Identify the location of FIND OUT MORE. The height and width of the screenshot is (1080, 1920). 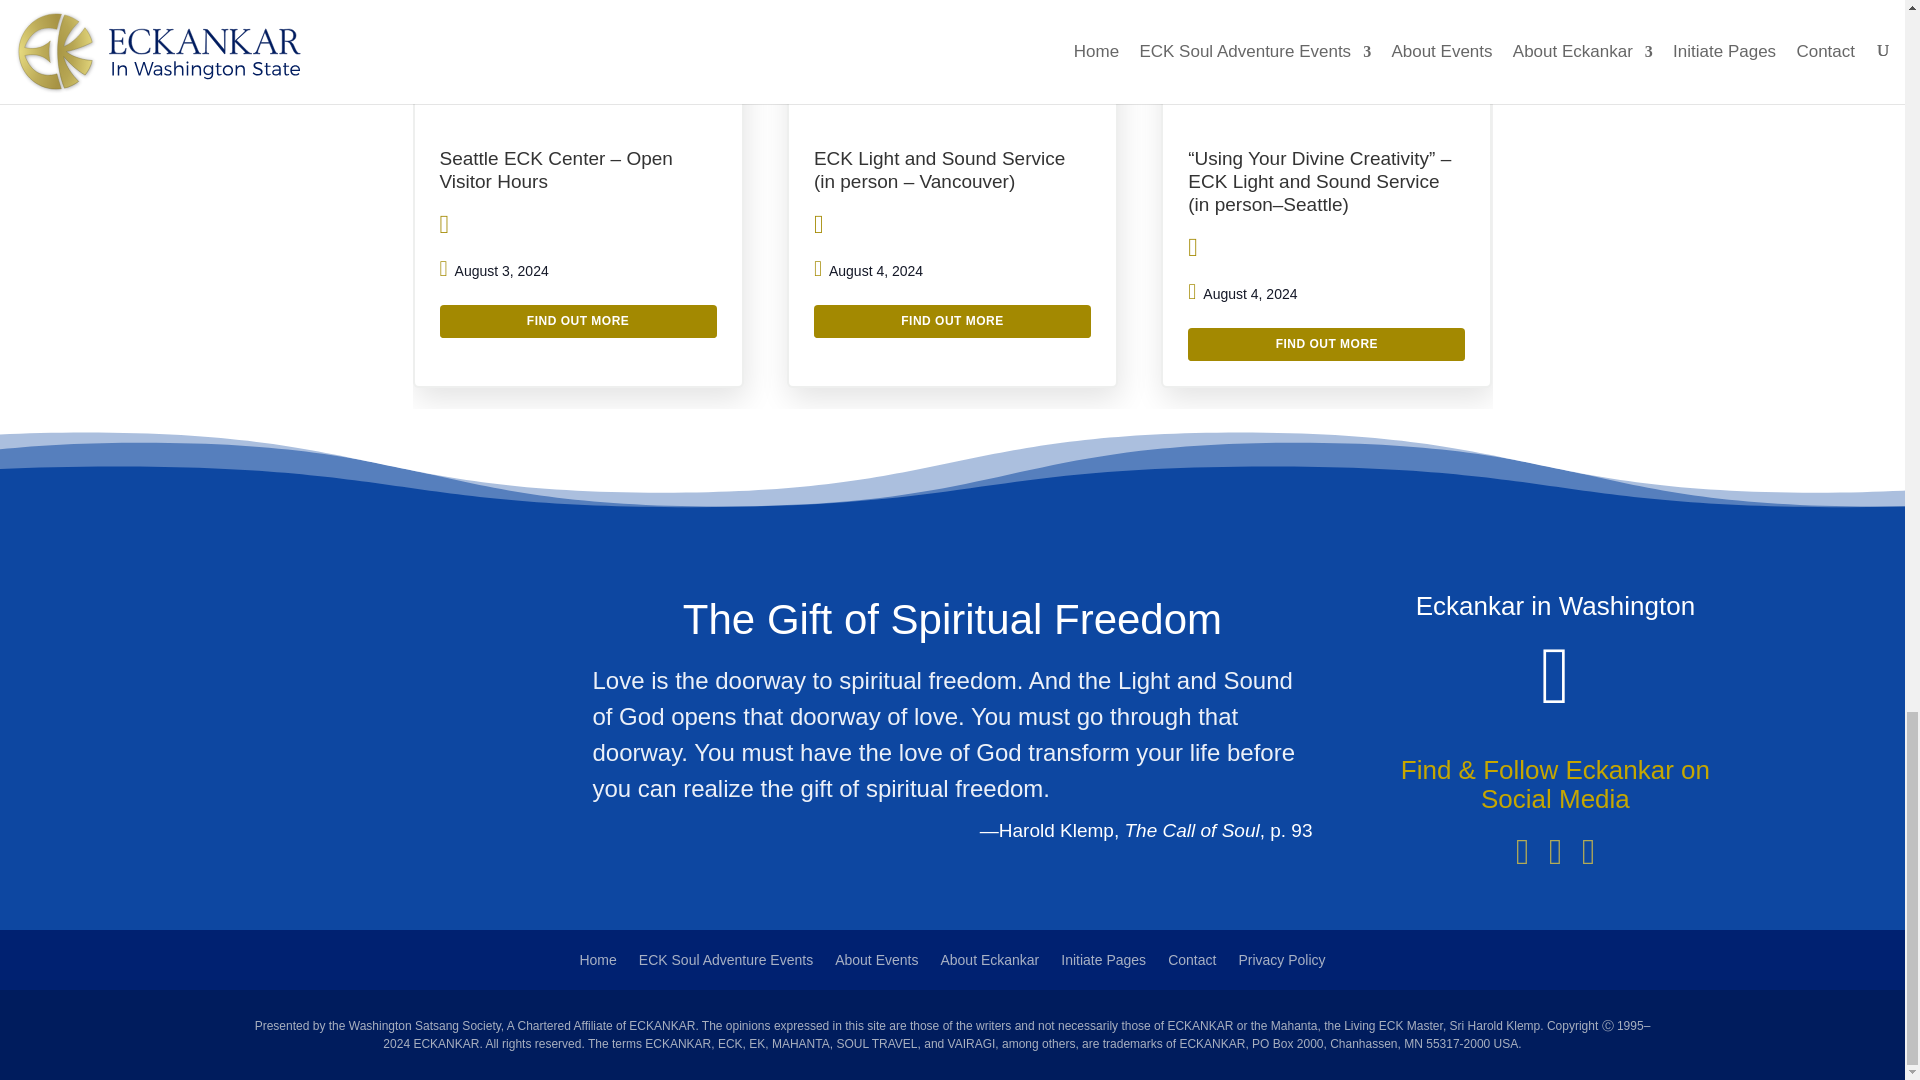
(952, 321).